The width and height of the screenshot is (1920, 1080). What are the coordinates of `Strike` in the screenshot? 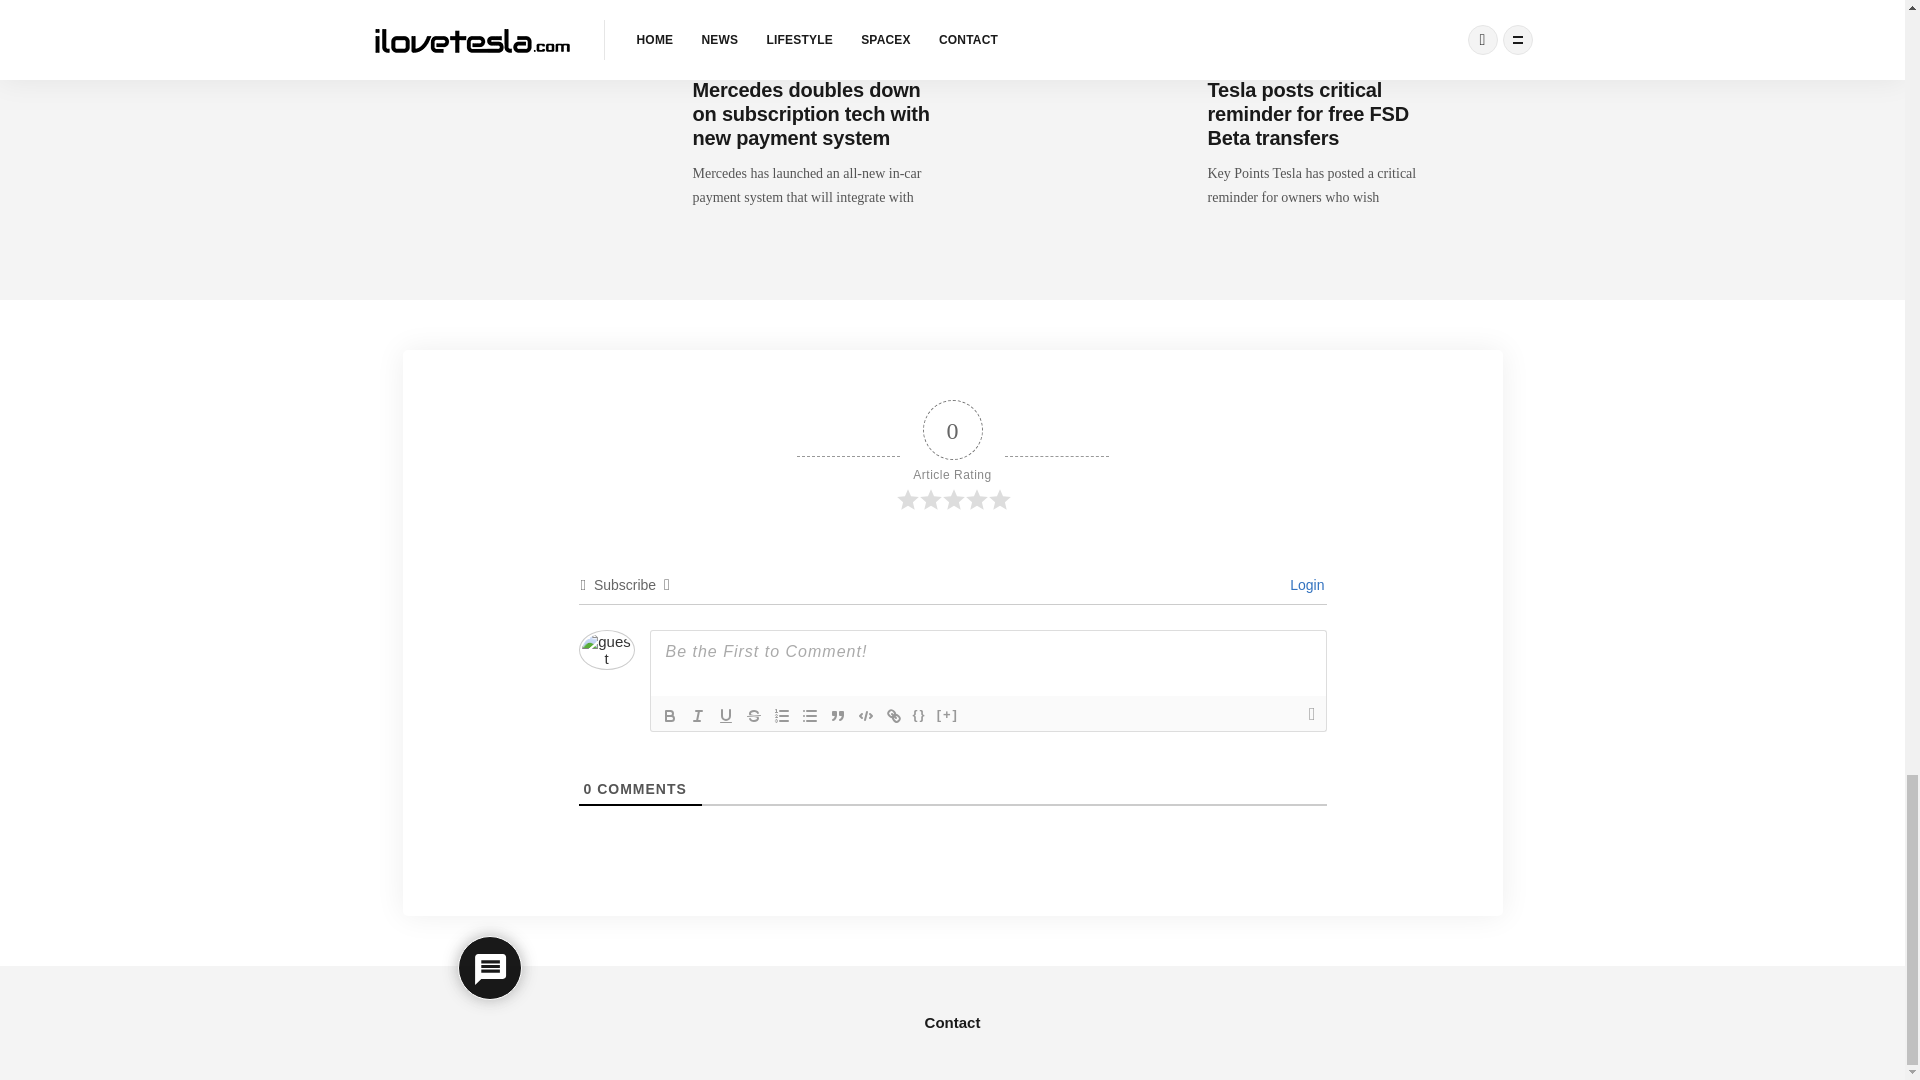 It's located at (754, 716).